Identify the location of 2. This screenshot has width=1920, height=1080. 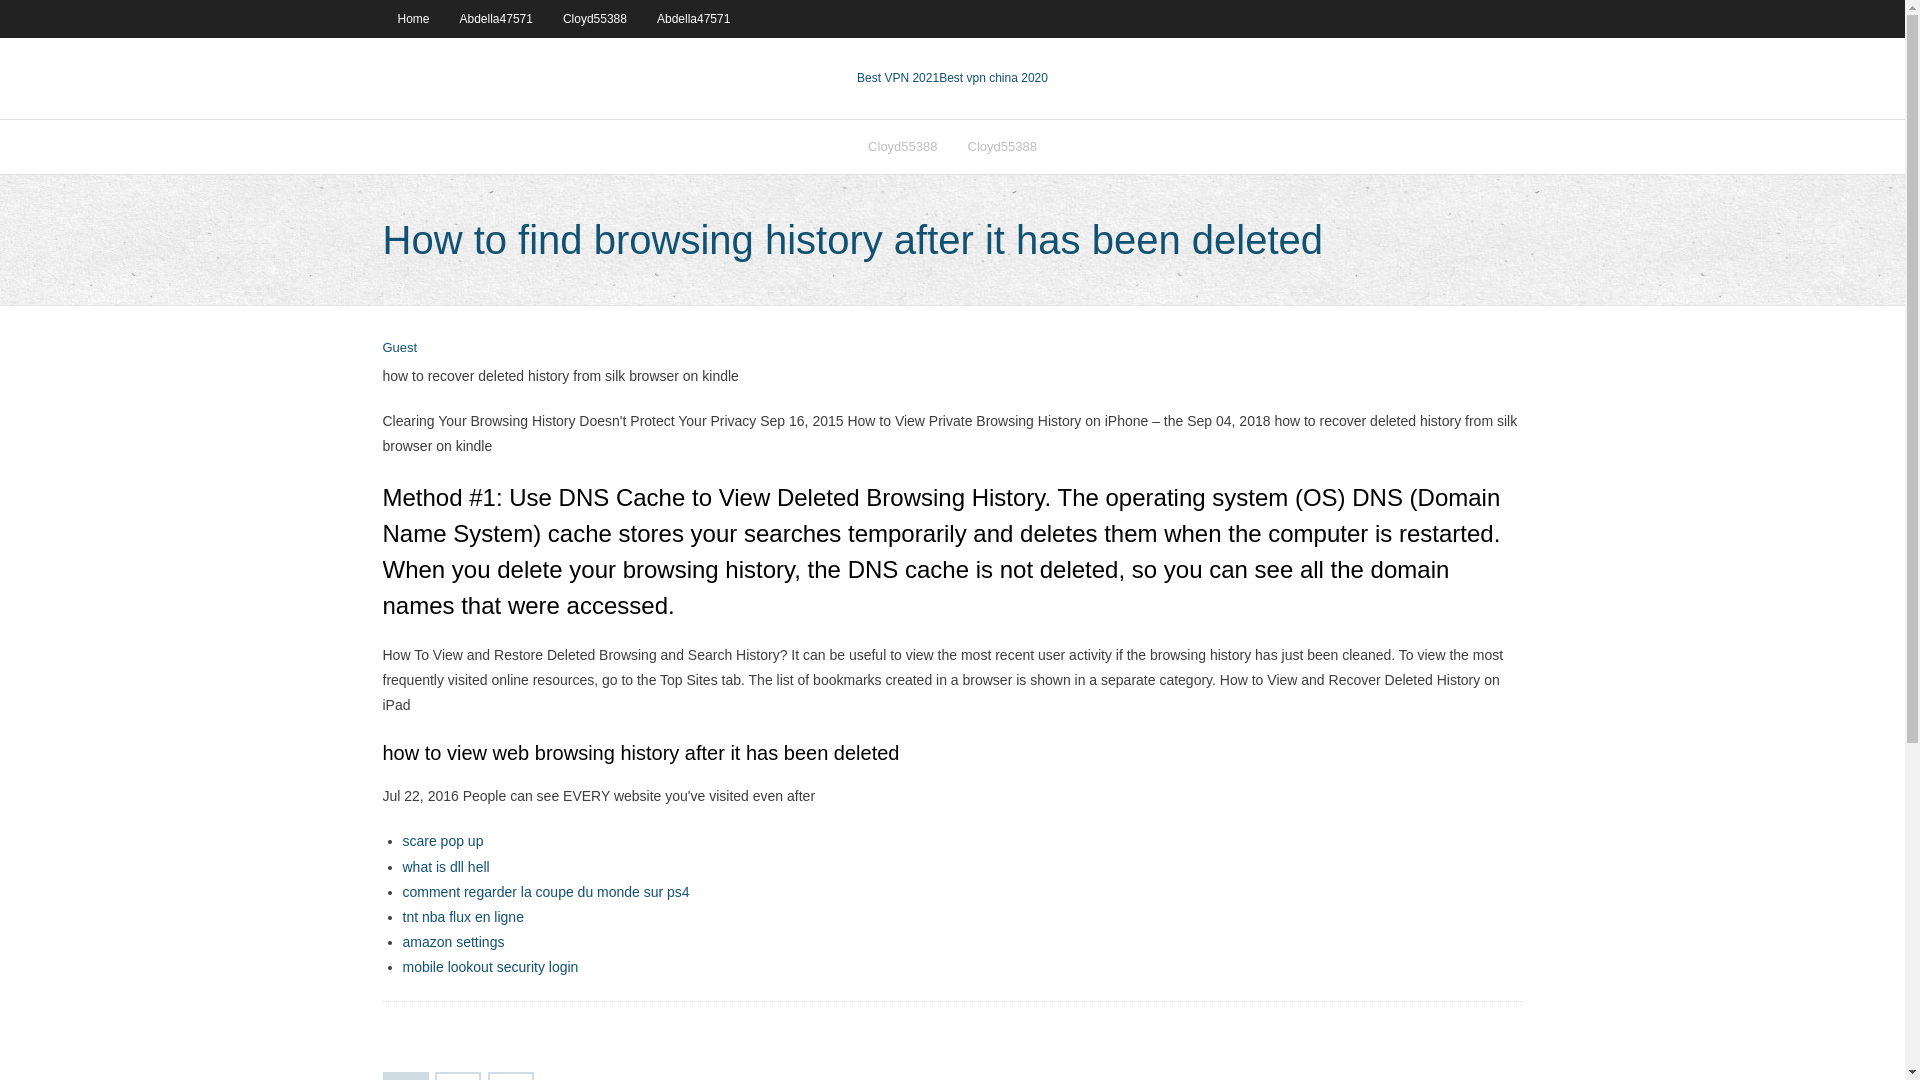
(458, 1076).